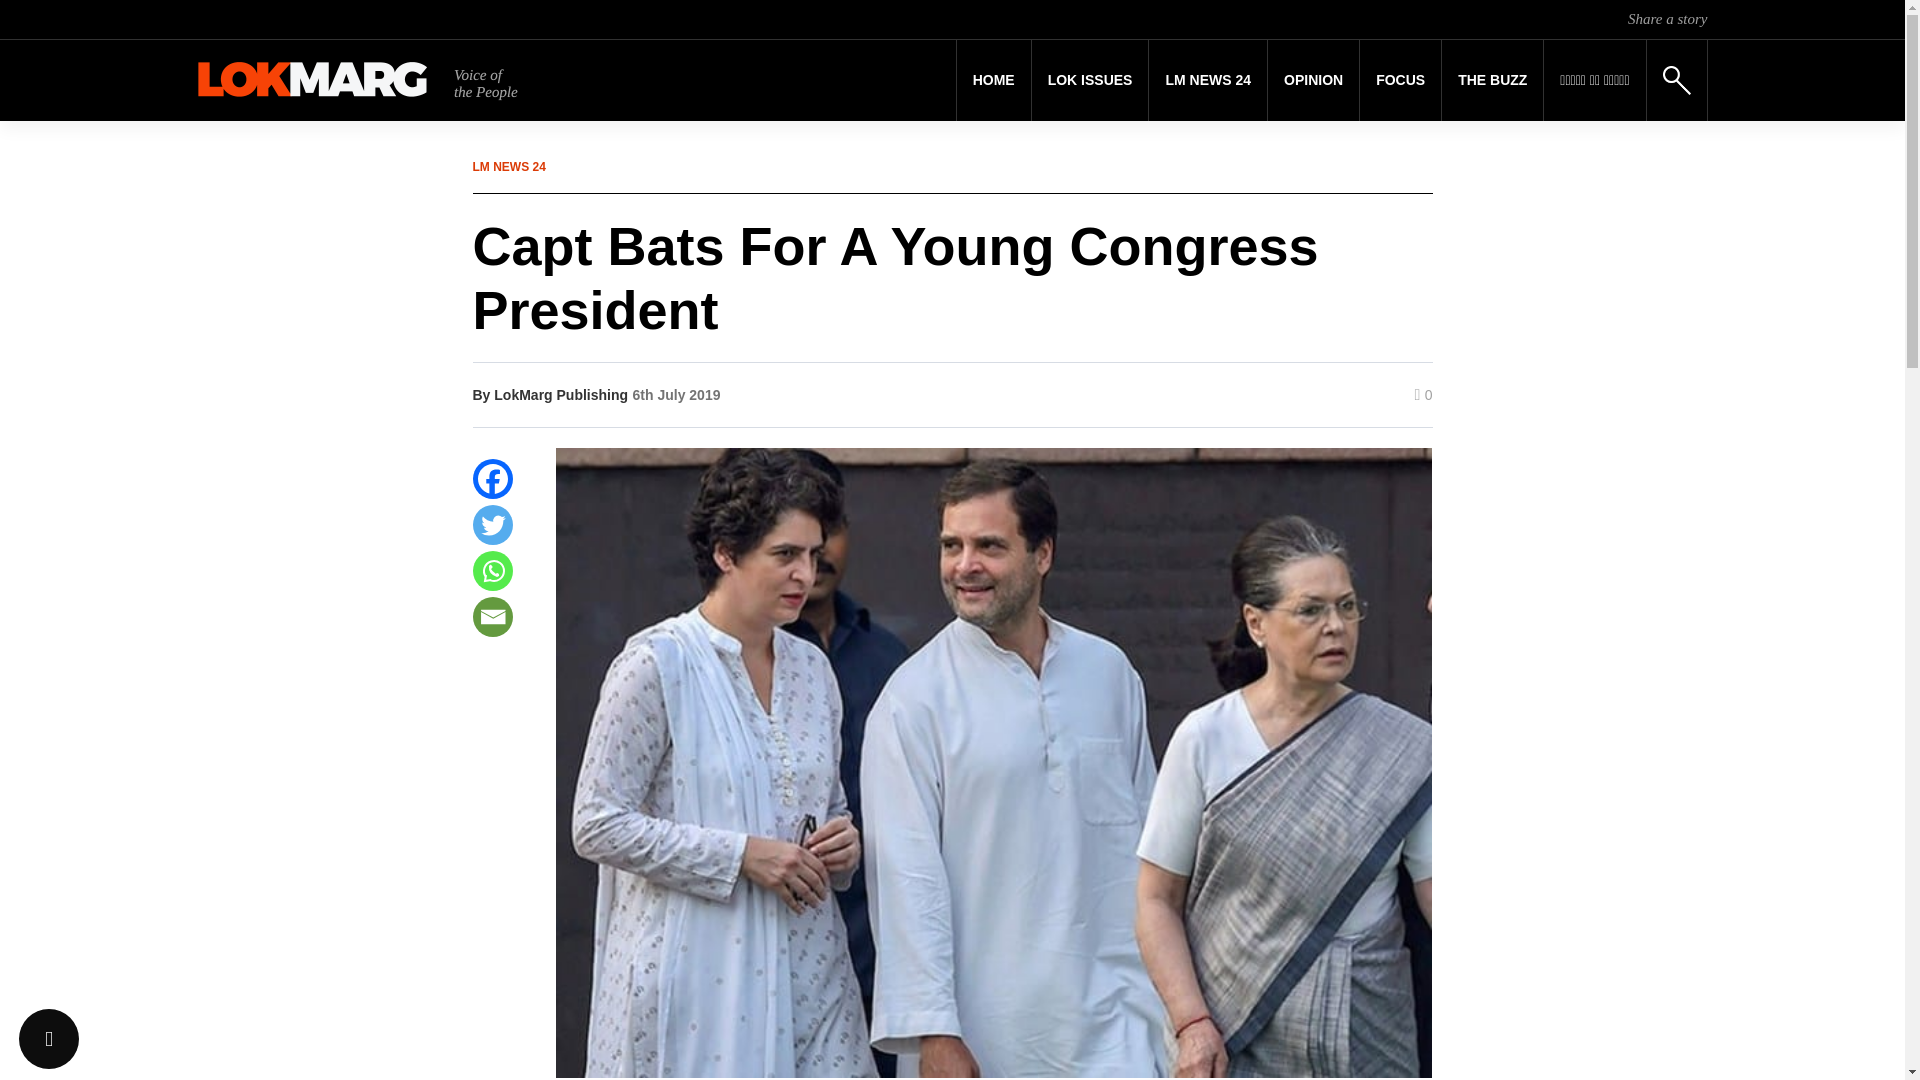  I want to click on LM NEWS 24, so click(1208, 80).